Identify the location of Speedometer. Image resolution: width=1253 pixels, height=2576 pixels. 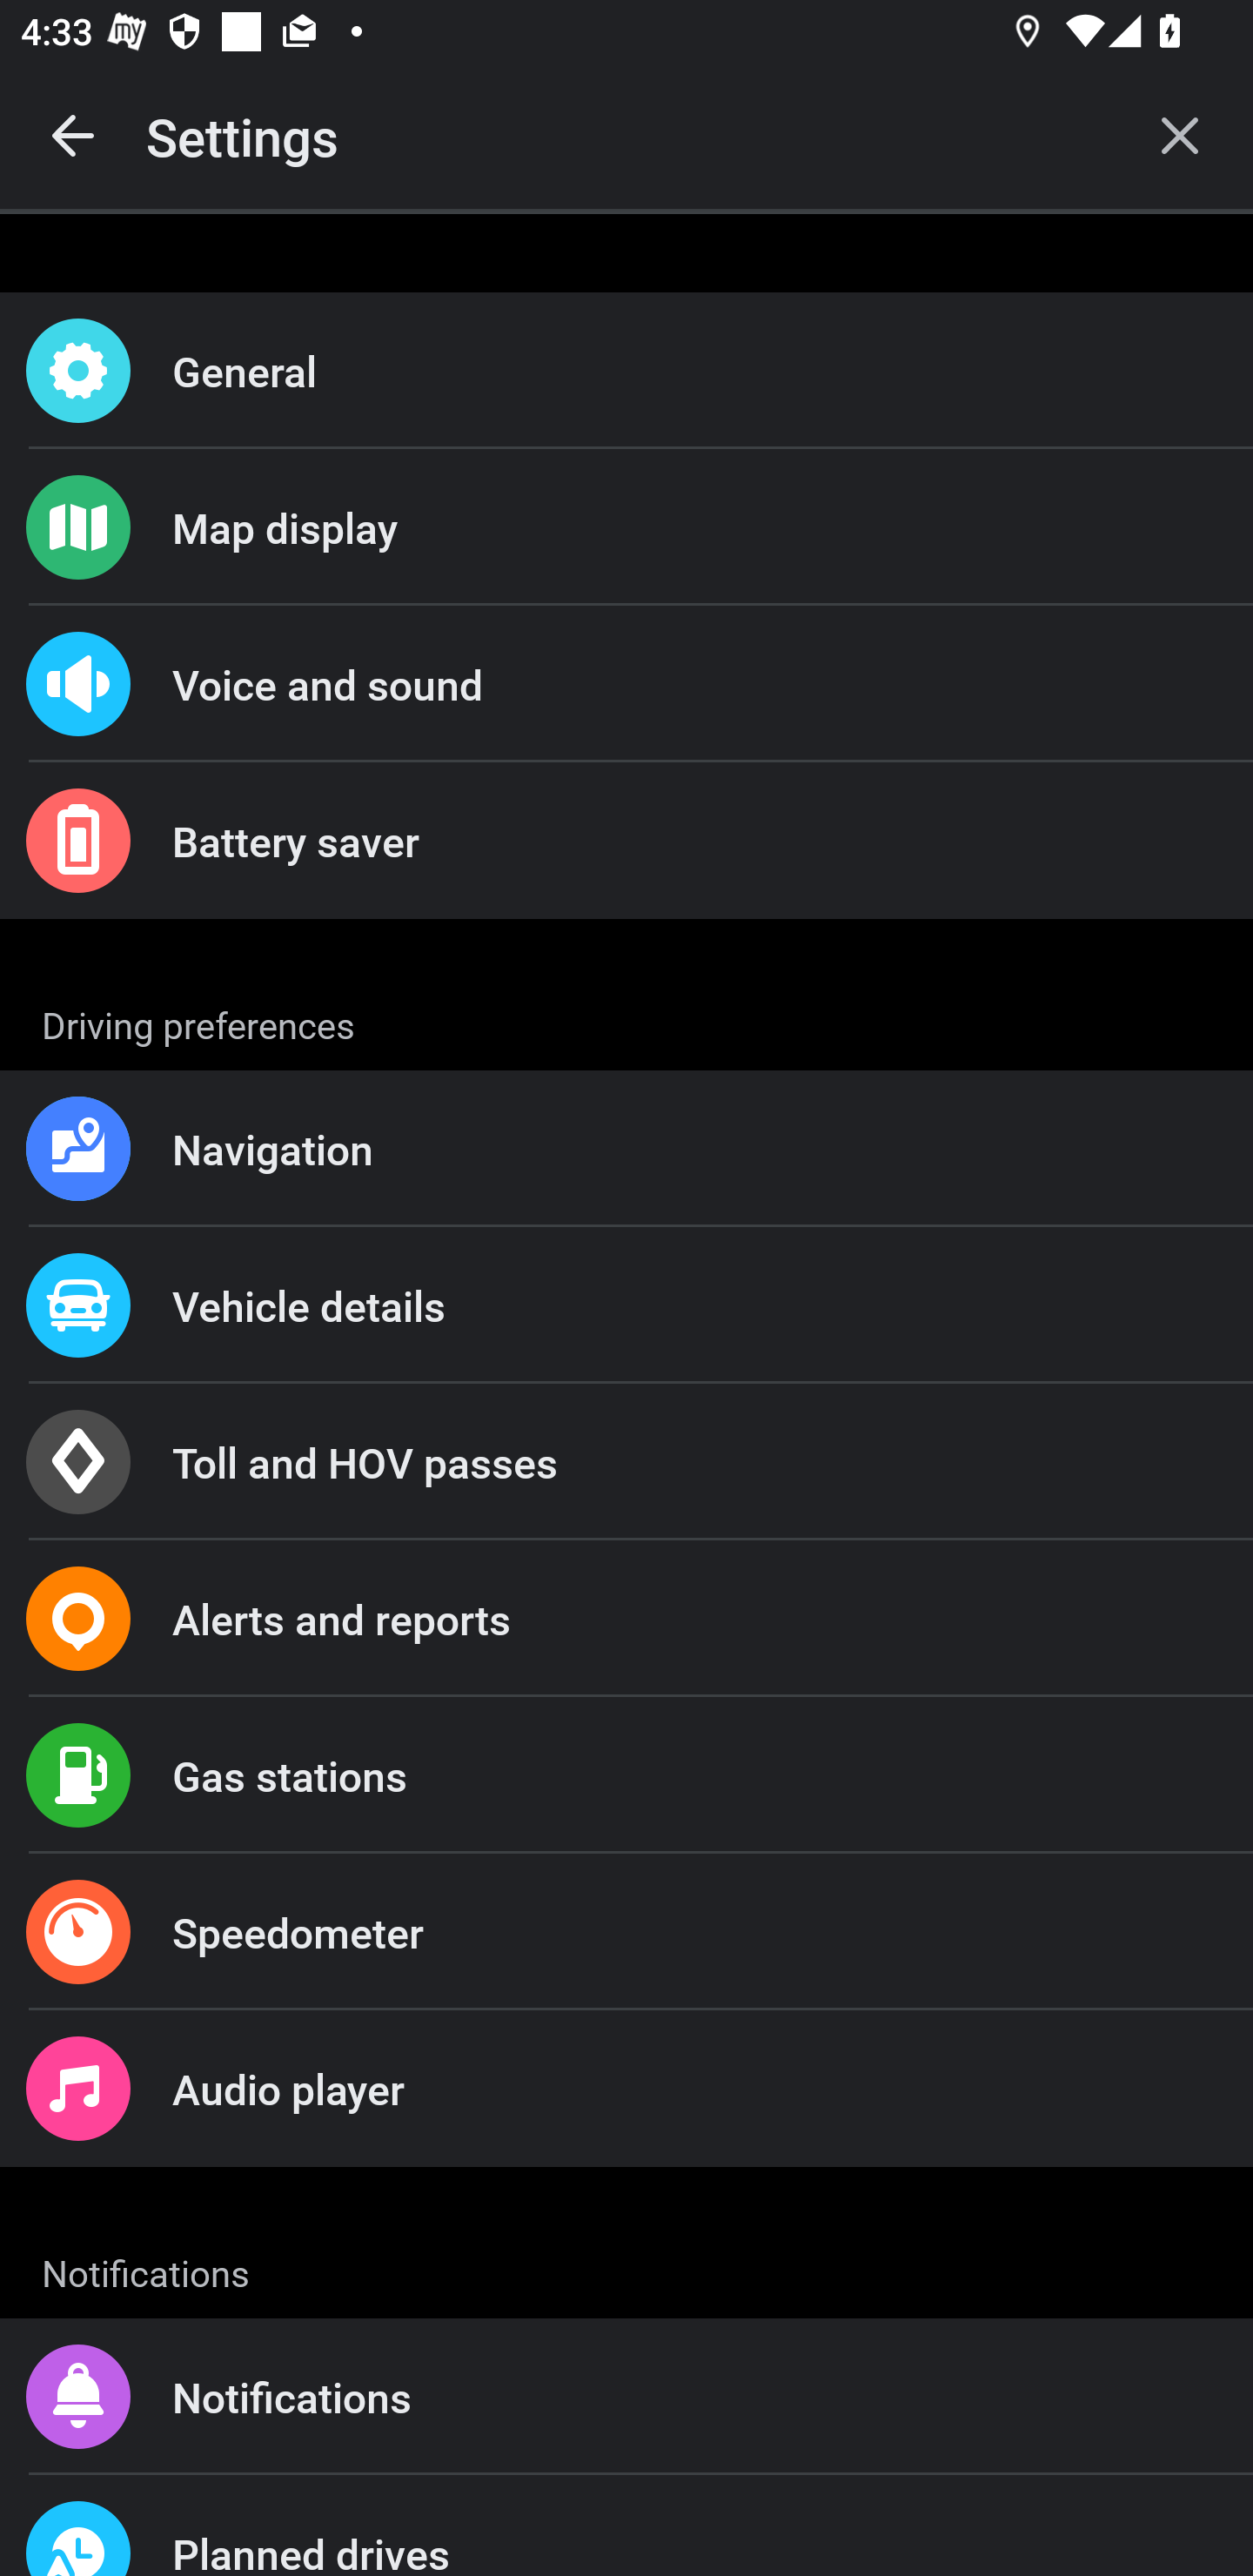
(626, 1932).